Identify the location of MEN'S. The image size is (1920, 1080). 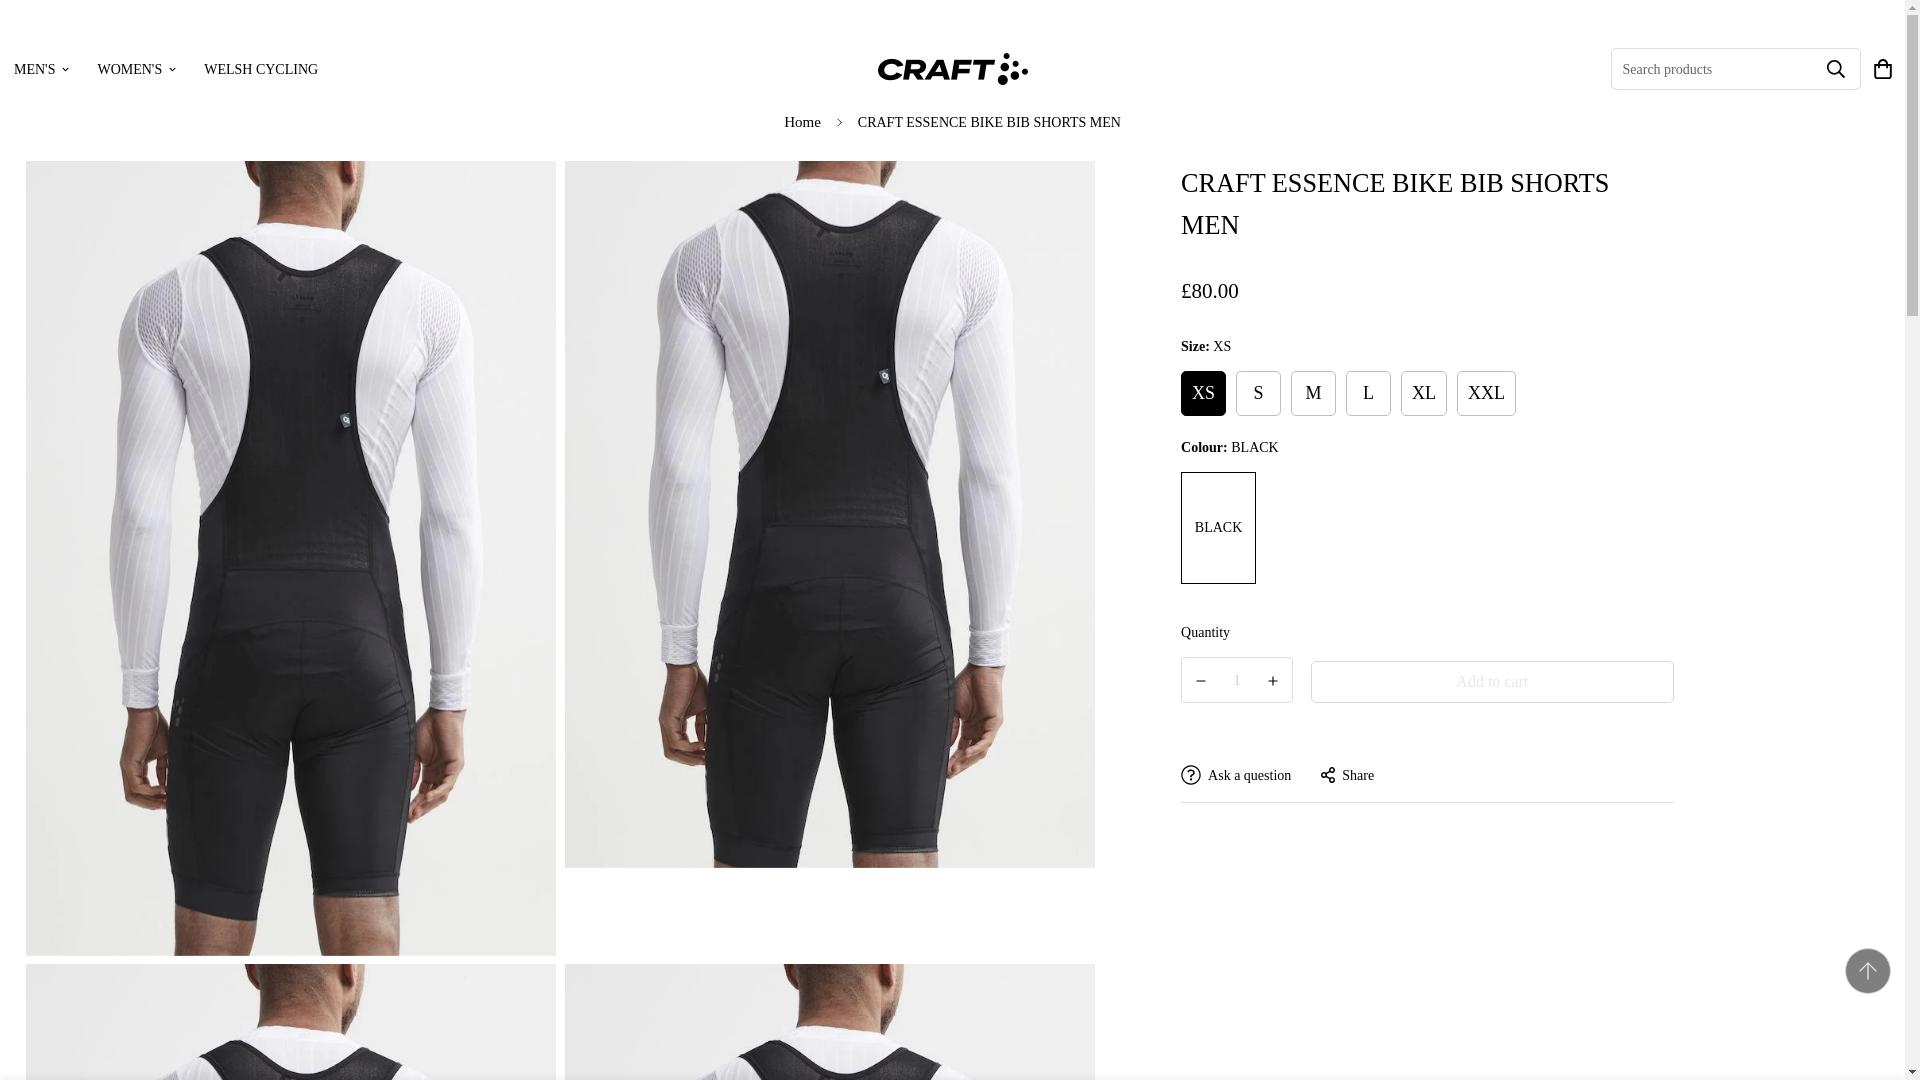
(397, 68).